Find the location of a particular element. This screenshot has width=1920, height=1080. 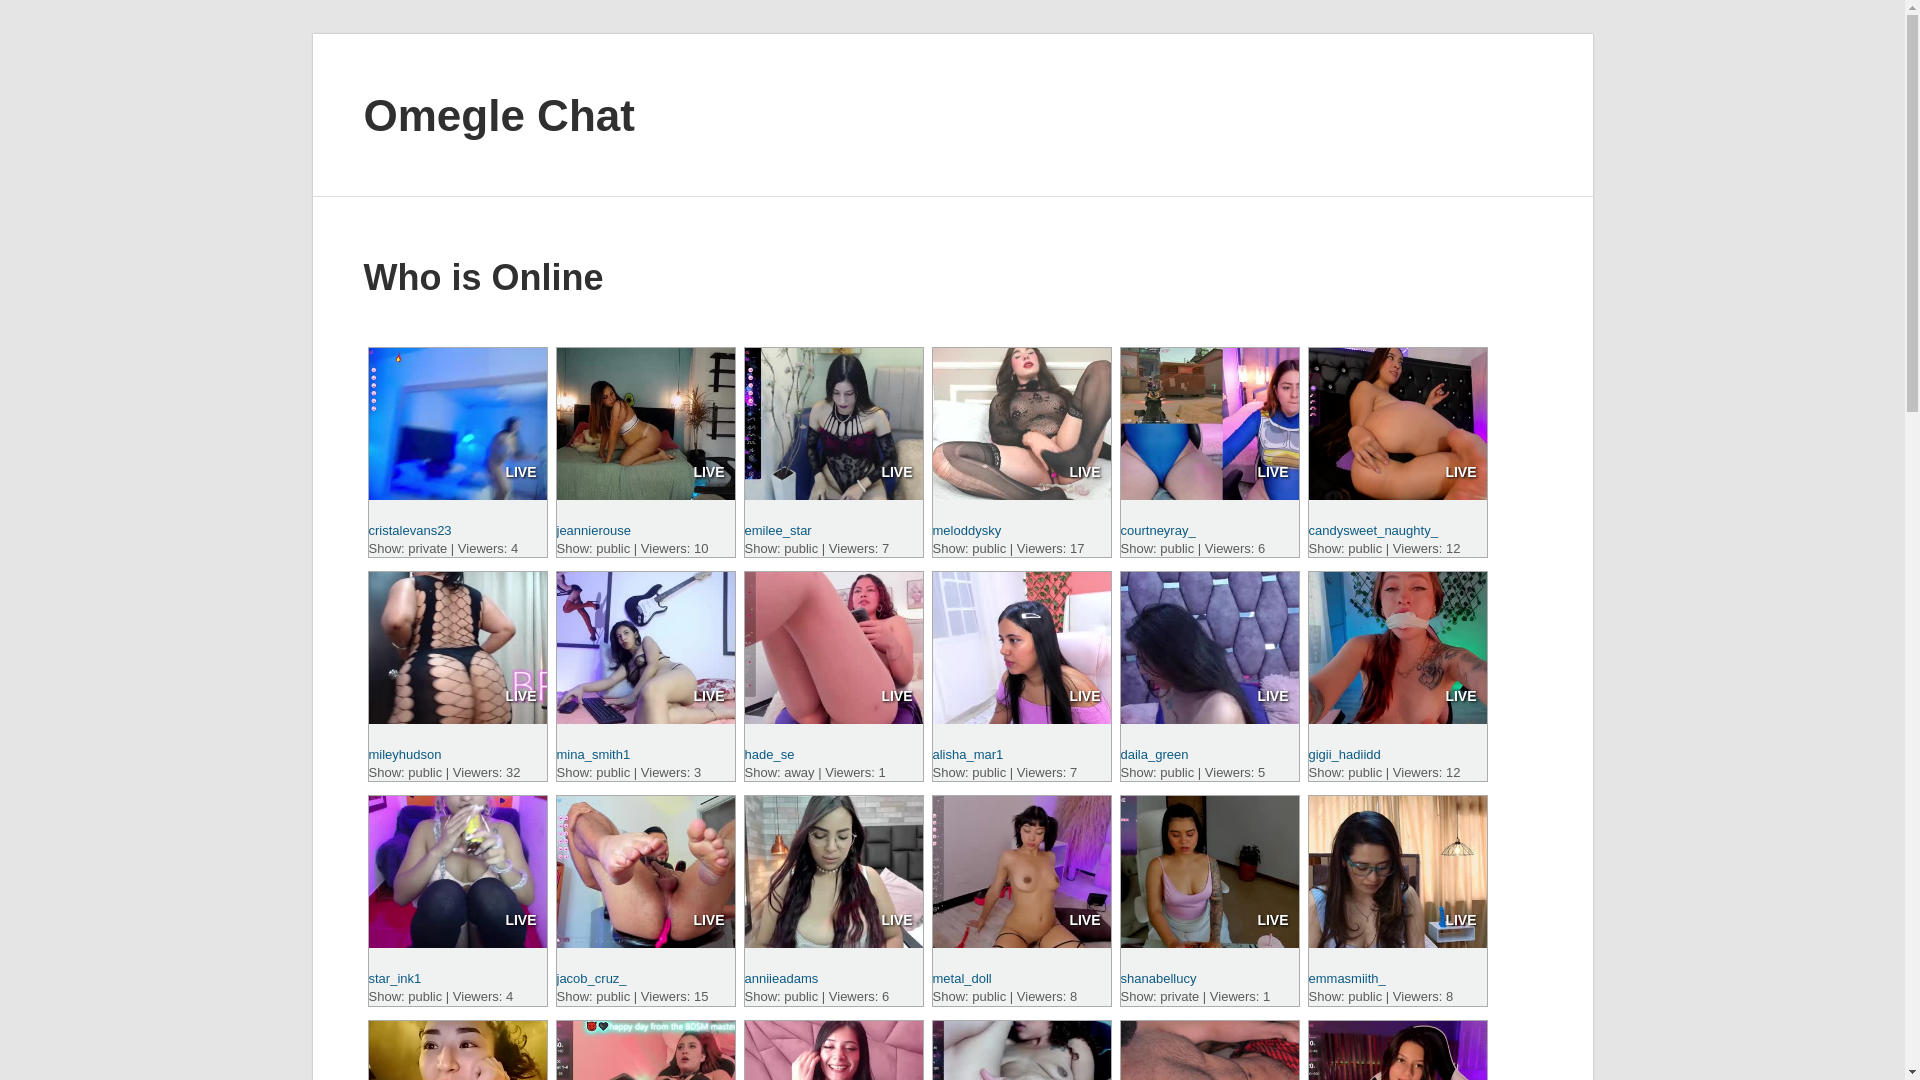

LIVE is located at coordinates (1084, 696).